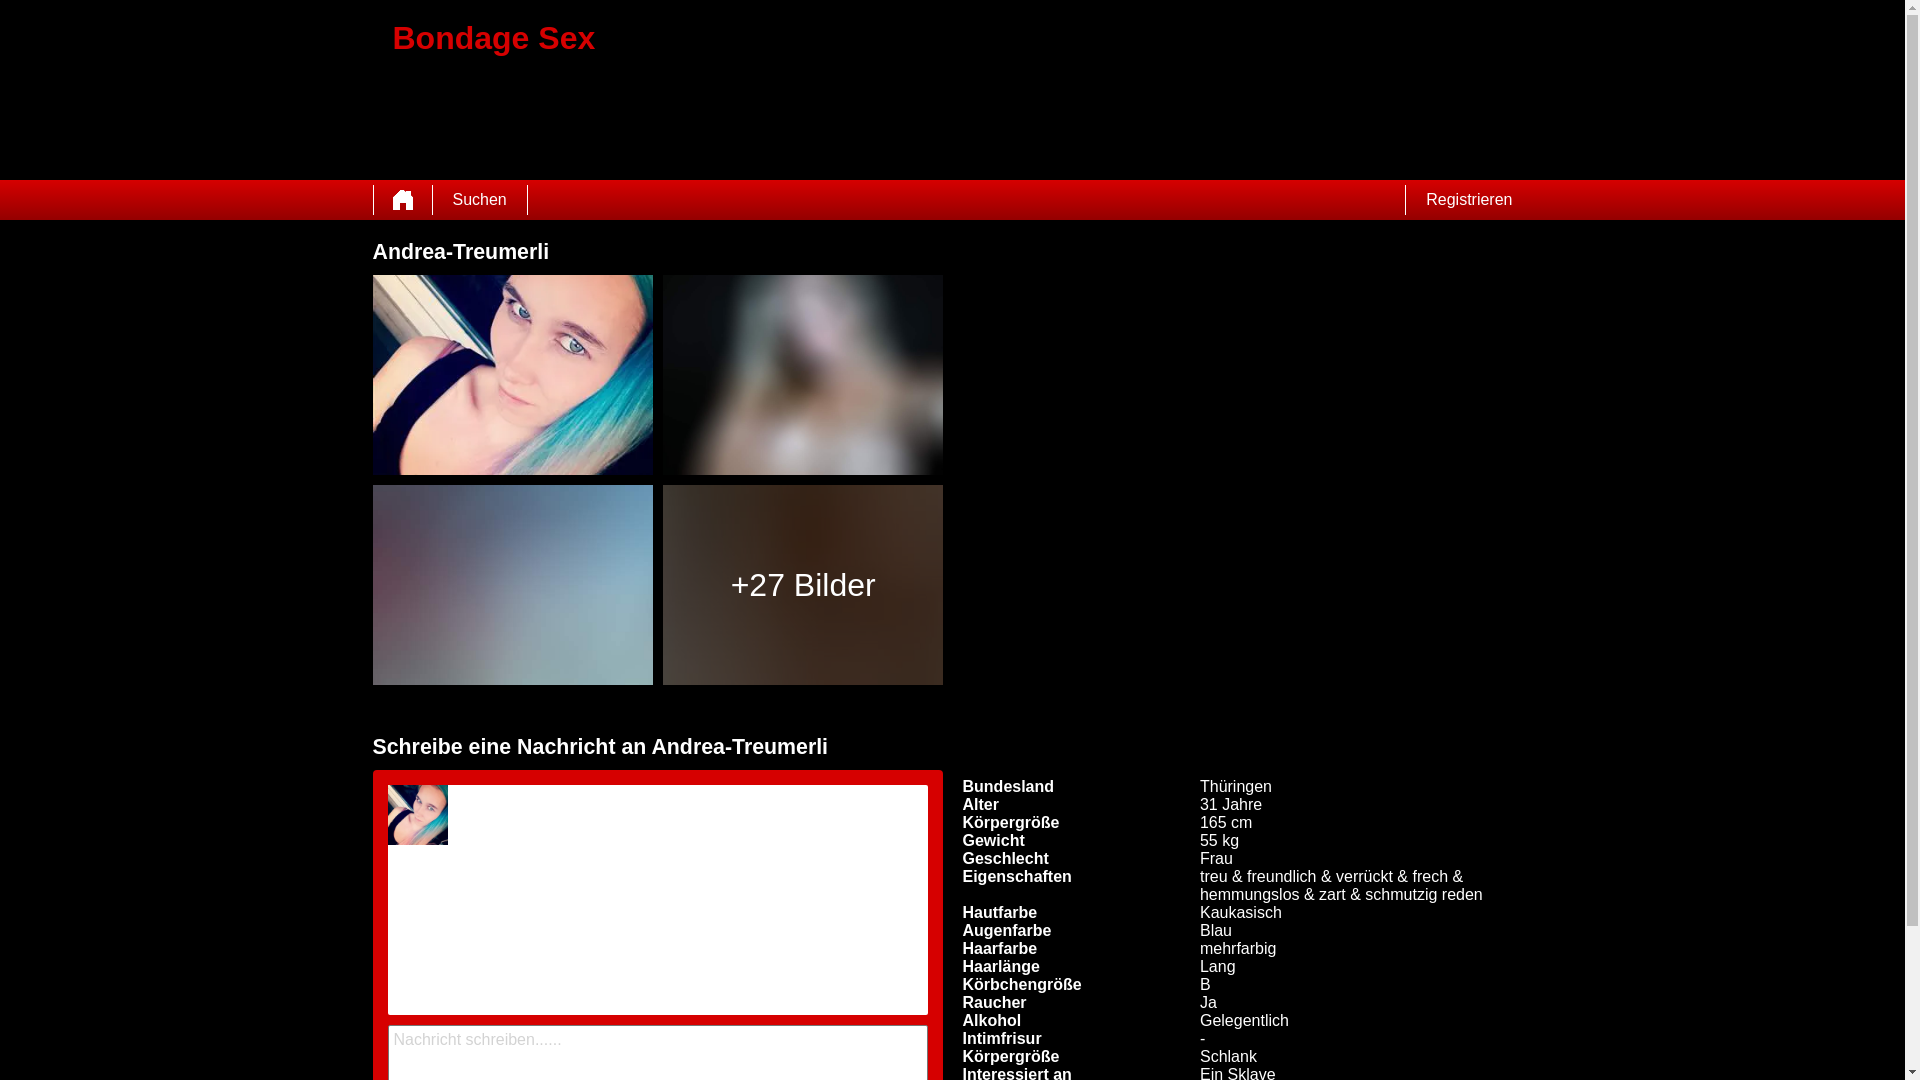 The height and width of the screenshot is (1080, 1920). What do you see at coordinates (479, 200) in the screenshot?
I see `Suchen` at bounding box center [479, 200].